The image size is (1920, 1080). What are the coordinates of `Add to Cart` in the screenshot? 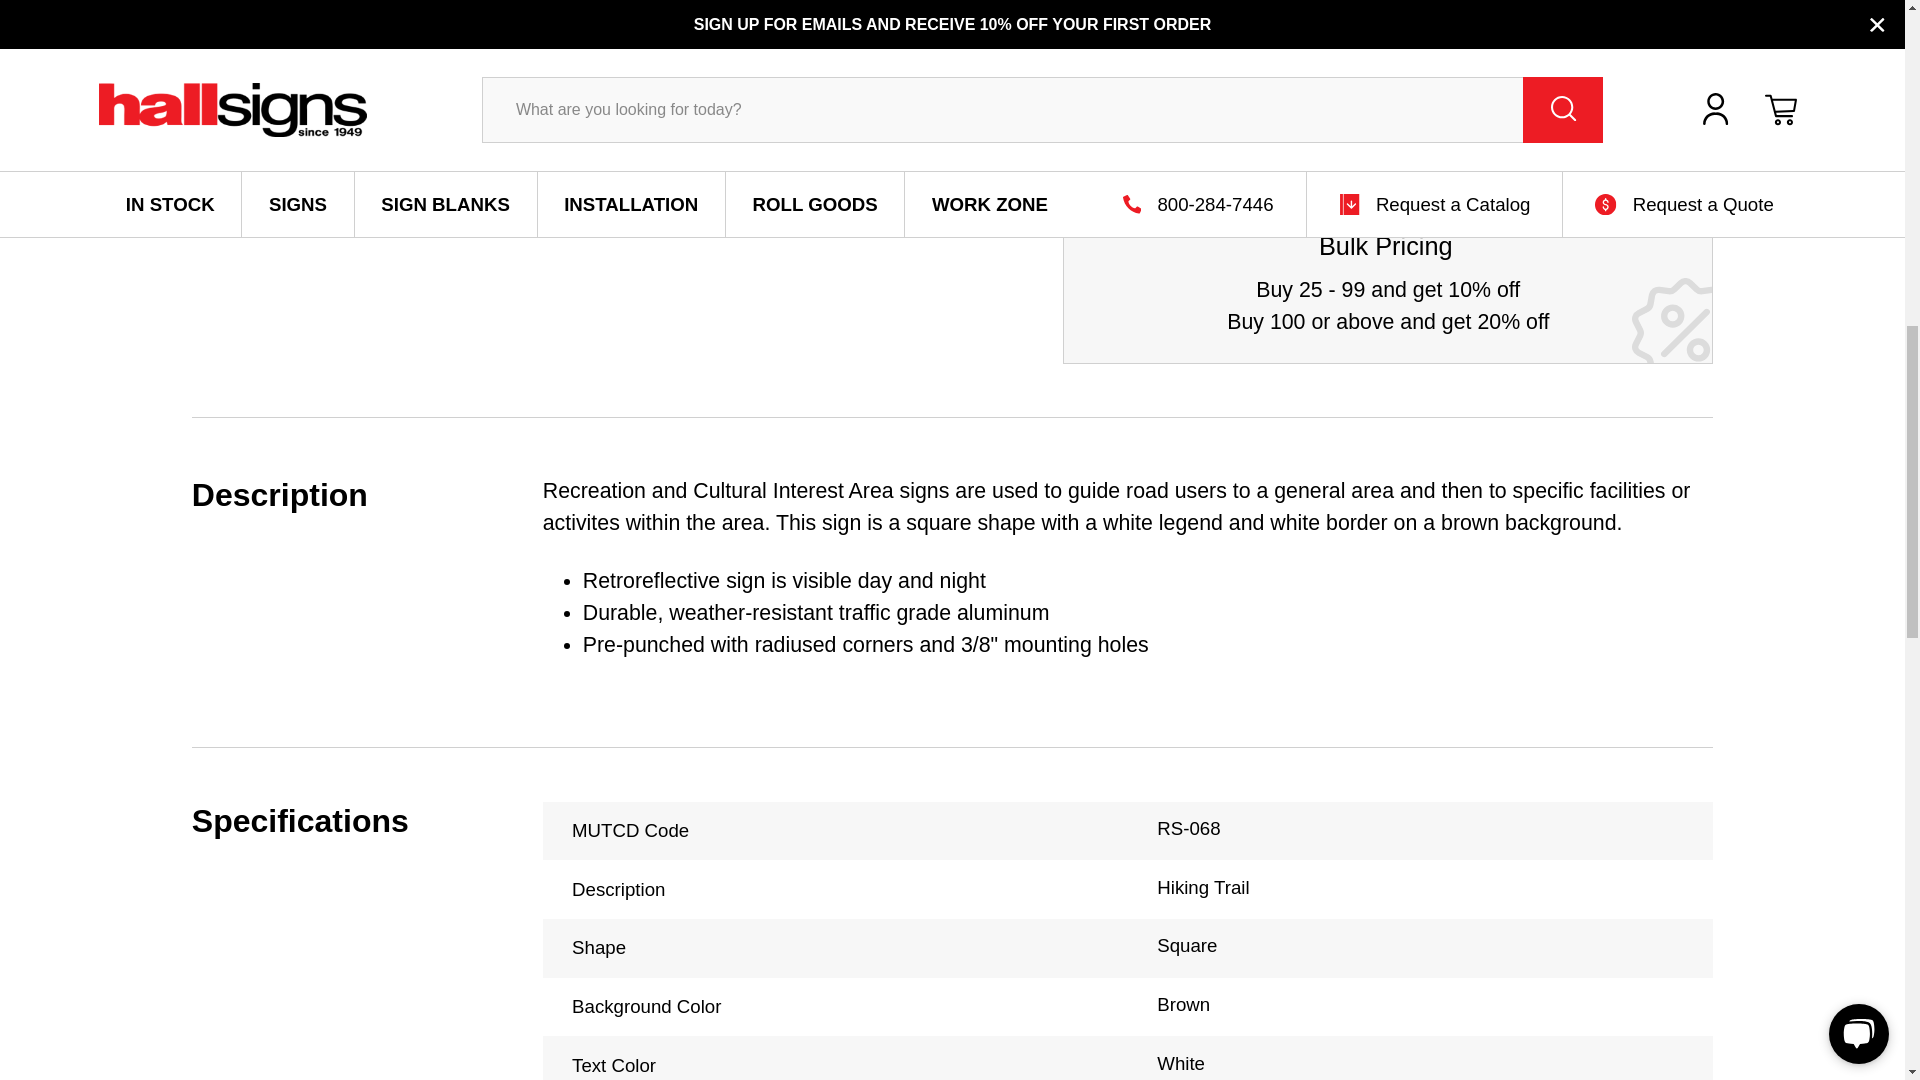 It's located at (1348, 136).